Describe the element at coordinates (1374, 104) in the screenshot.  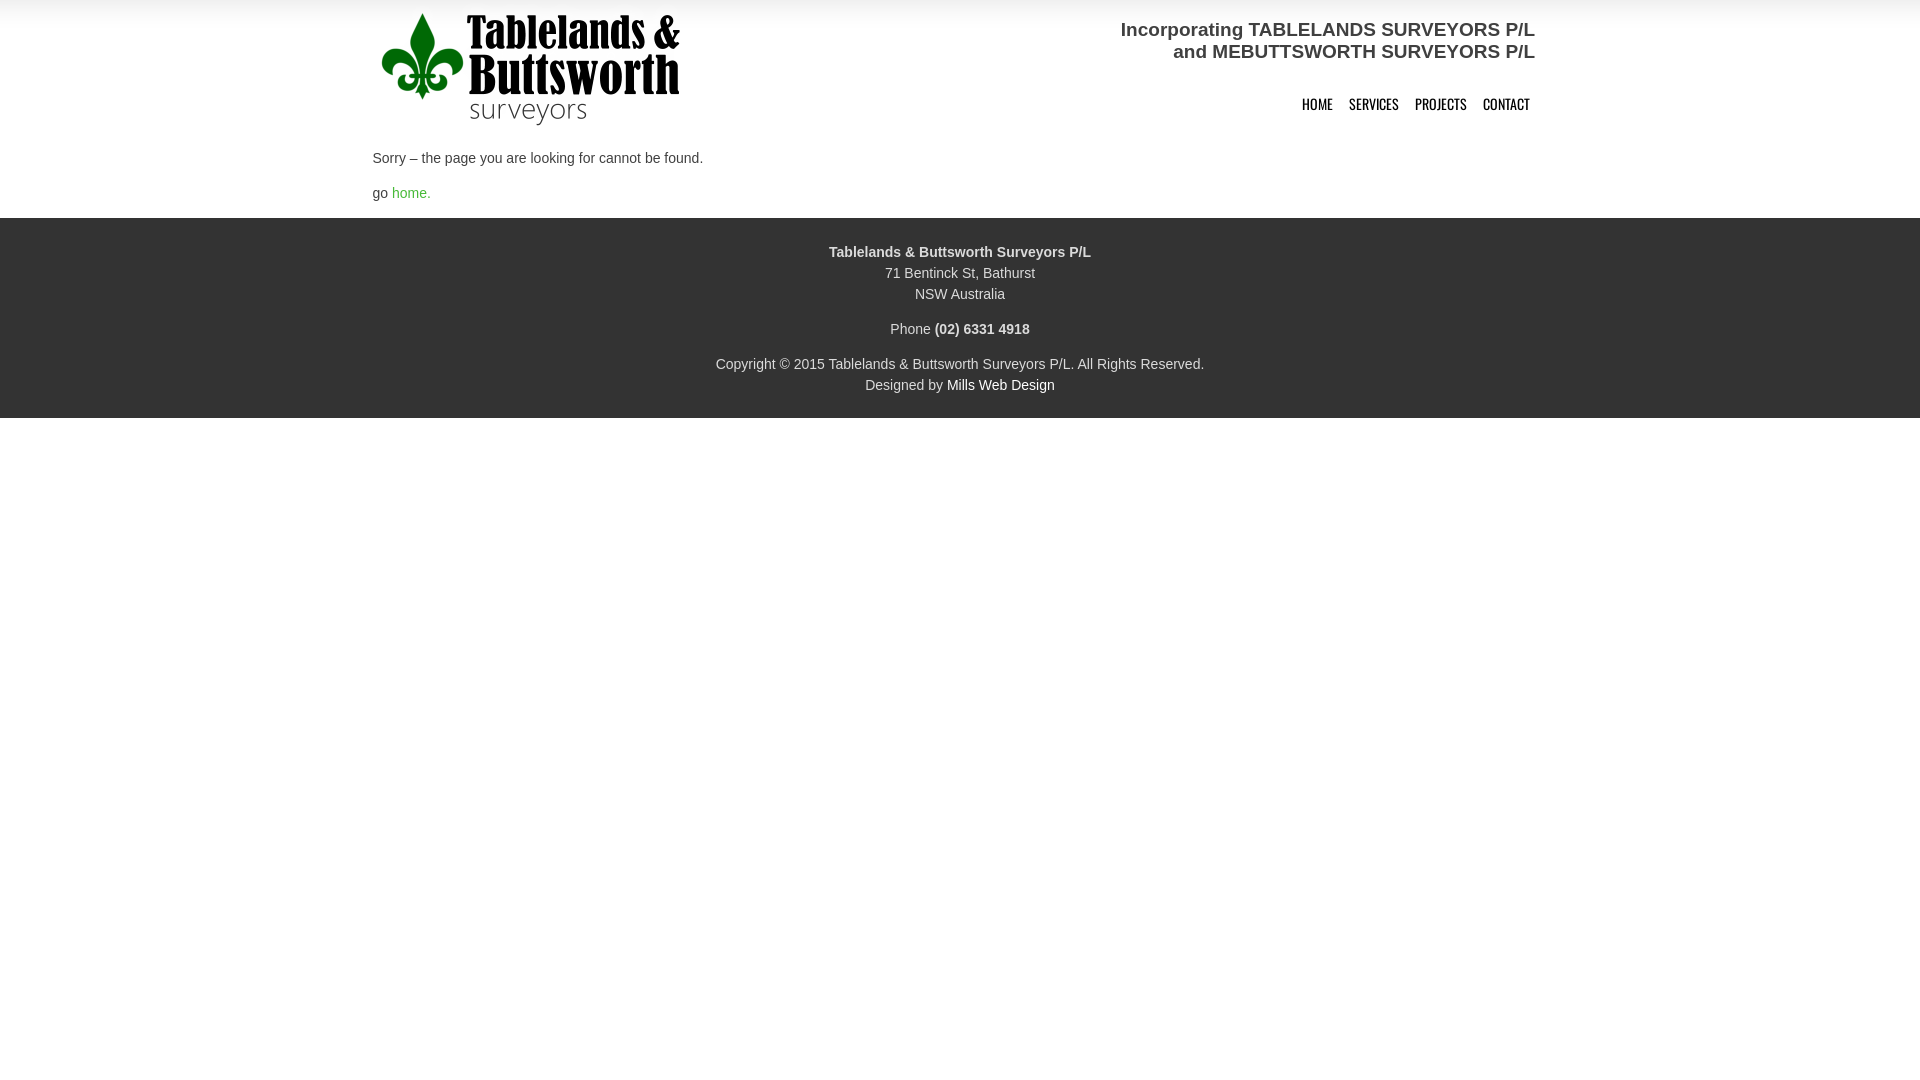
I see `SERVICES` at that location.